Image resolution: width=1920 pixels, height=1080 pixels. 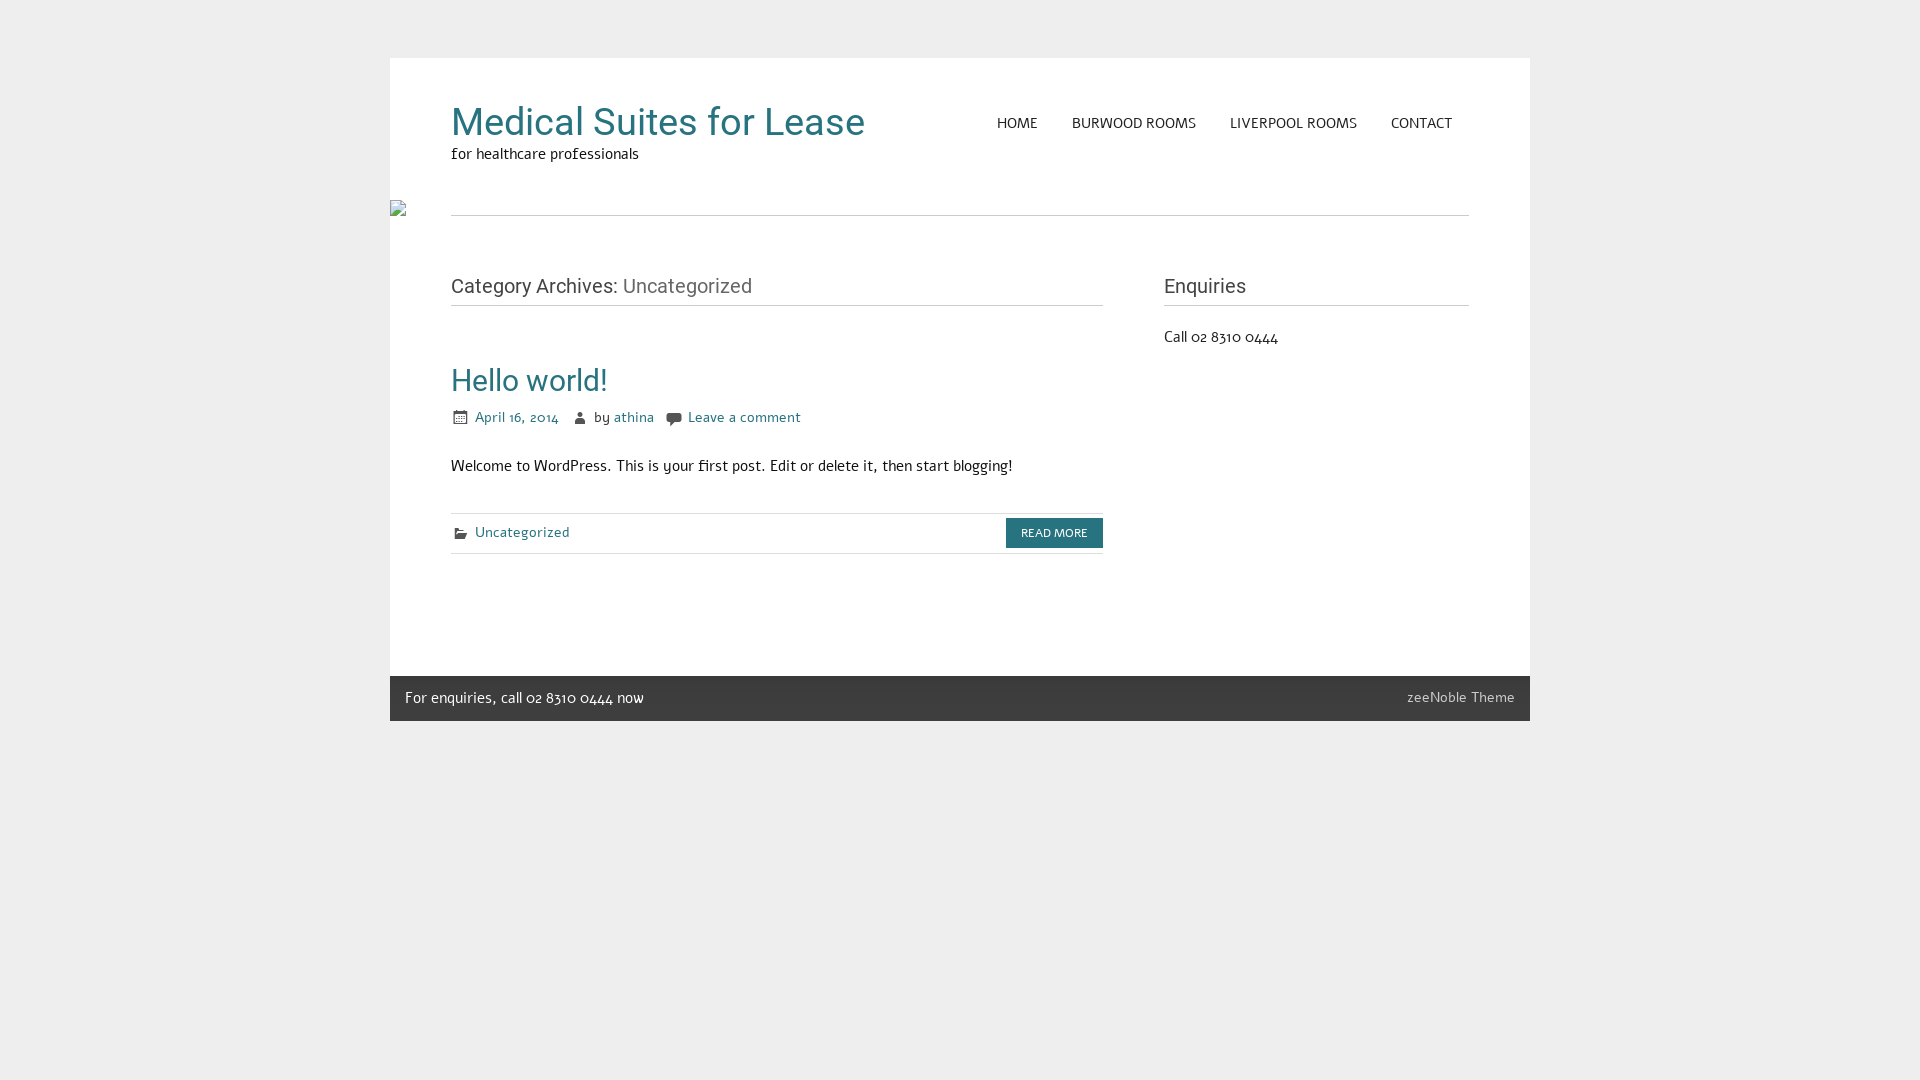 What do you see at coordinates (1018, 124) in the screenshot?
I see `HOME` at bounding box center [1018, 124].